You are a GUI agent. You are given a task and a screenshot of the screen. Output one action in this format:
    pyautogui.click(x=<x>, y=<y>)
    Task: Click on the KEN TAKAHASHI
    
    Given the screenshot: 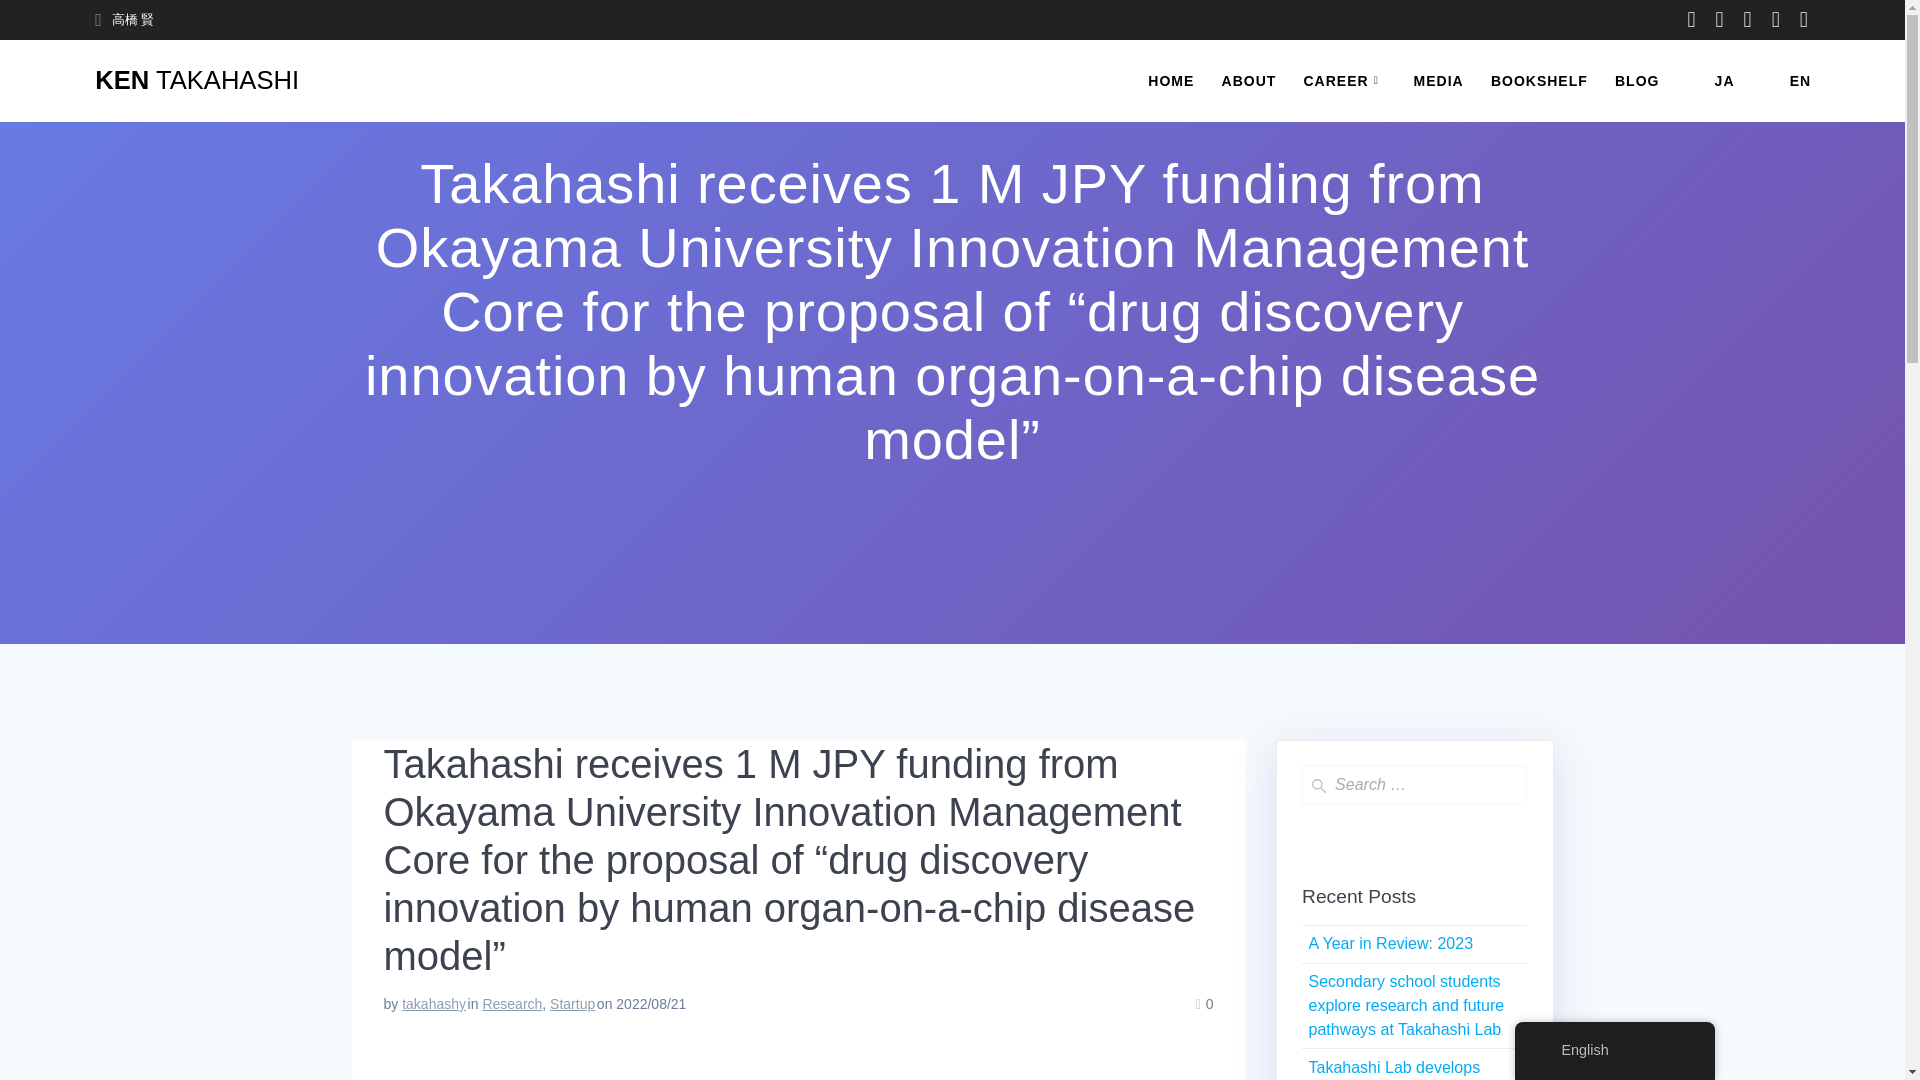 What is the action you would take?
    pyautogui.click(x=196, y=80)
    